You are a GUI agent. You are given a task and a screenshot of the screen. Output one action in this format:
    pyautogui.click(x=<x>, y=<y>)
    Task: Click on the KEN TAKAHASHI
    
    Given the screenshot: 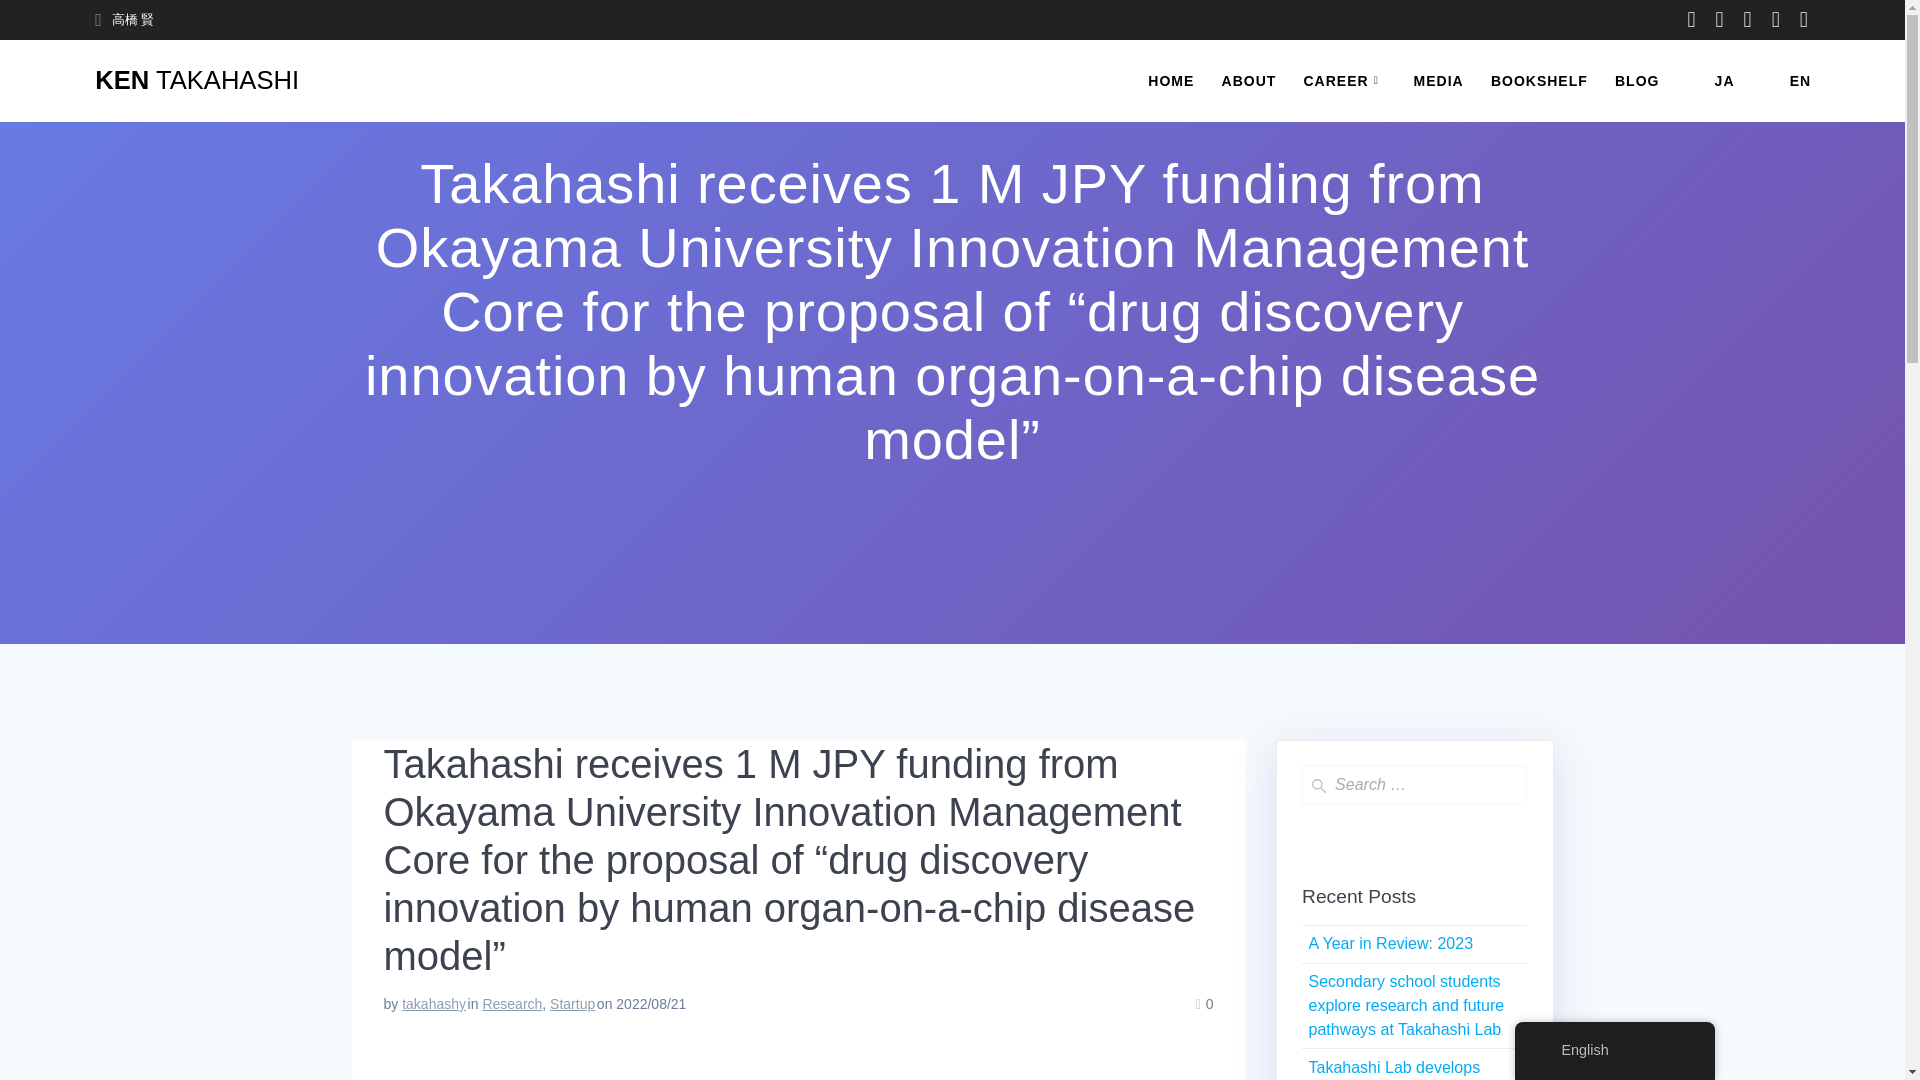 What is the action you would take?
    pyautogui.click(x=196, y=80)
    